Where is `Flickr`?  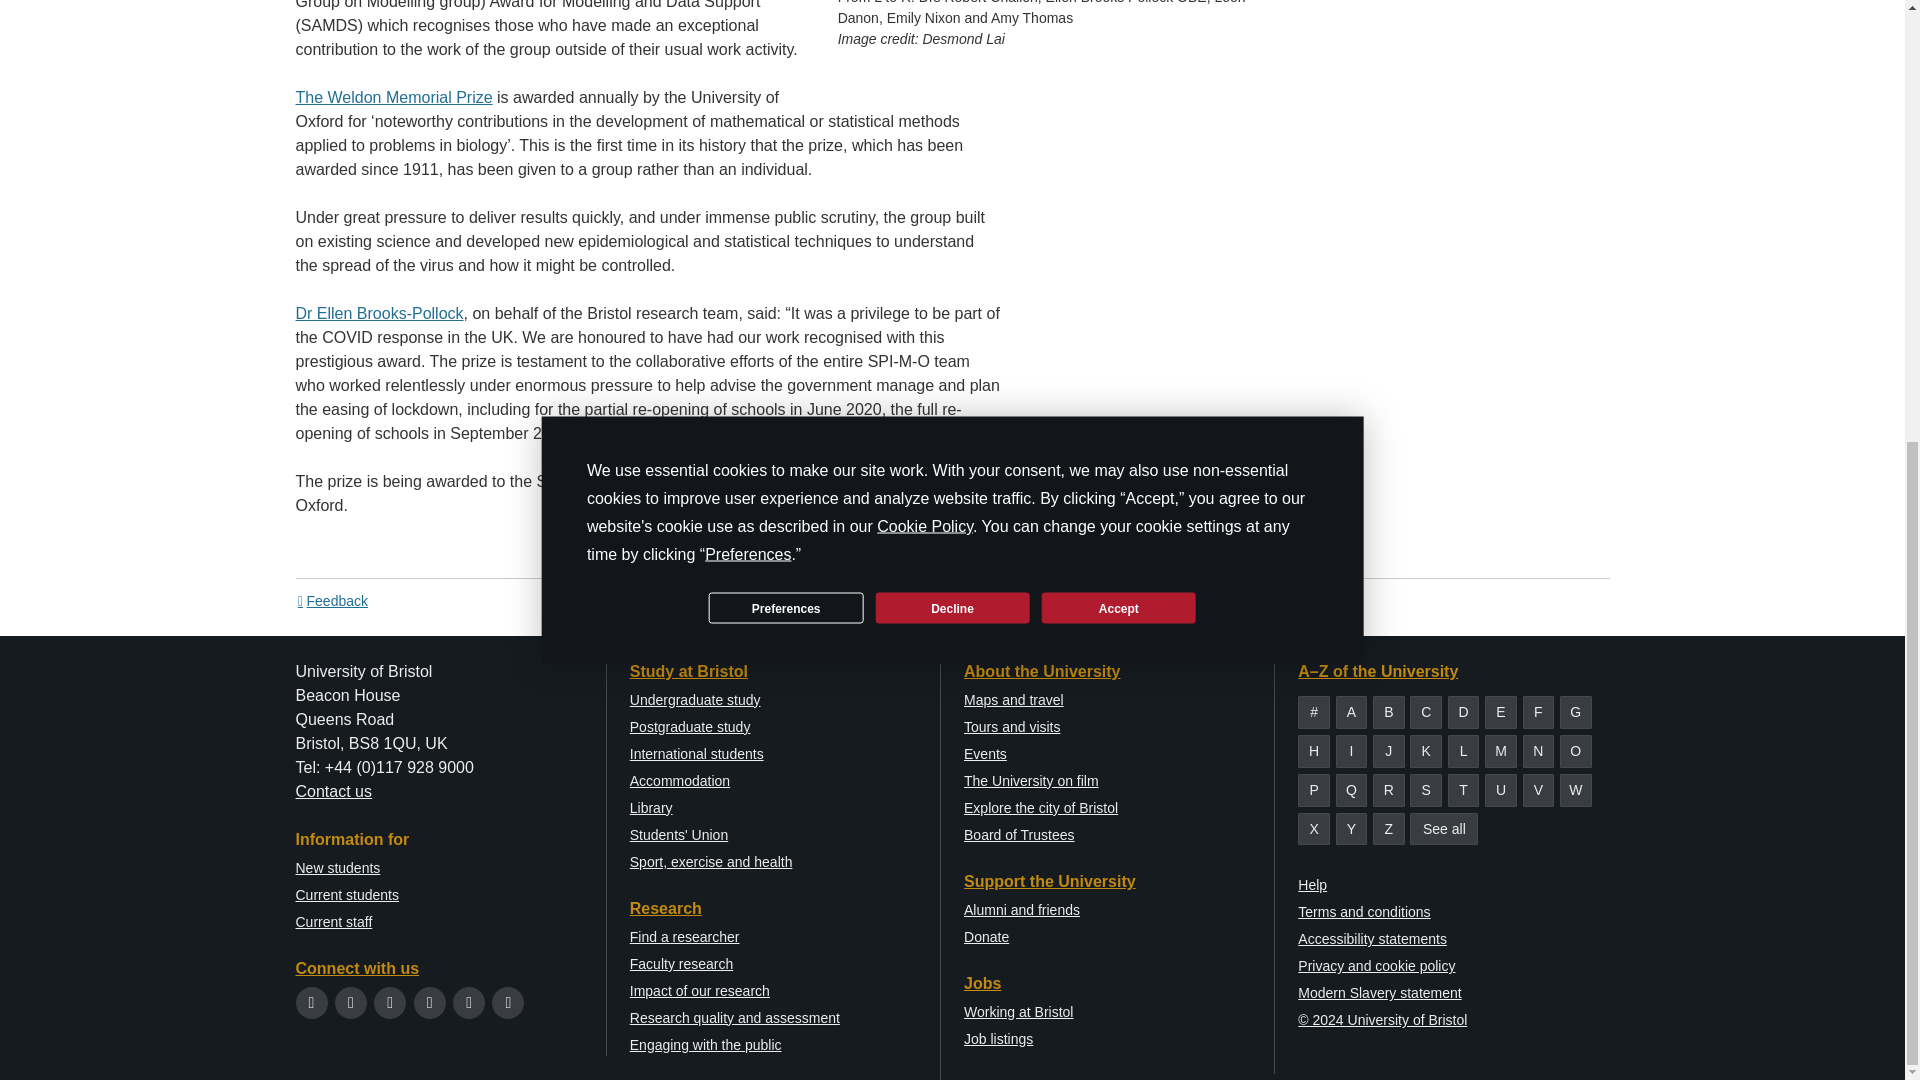
Flickr is located at coordinates (508, 1002).